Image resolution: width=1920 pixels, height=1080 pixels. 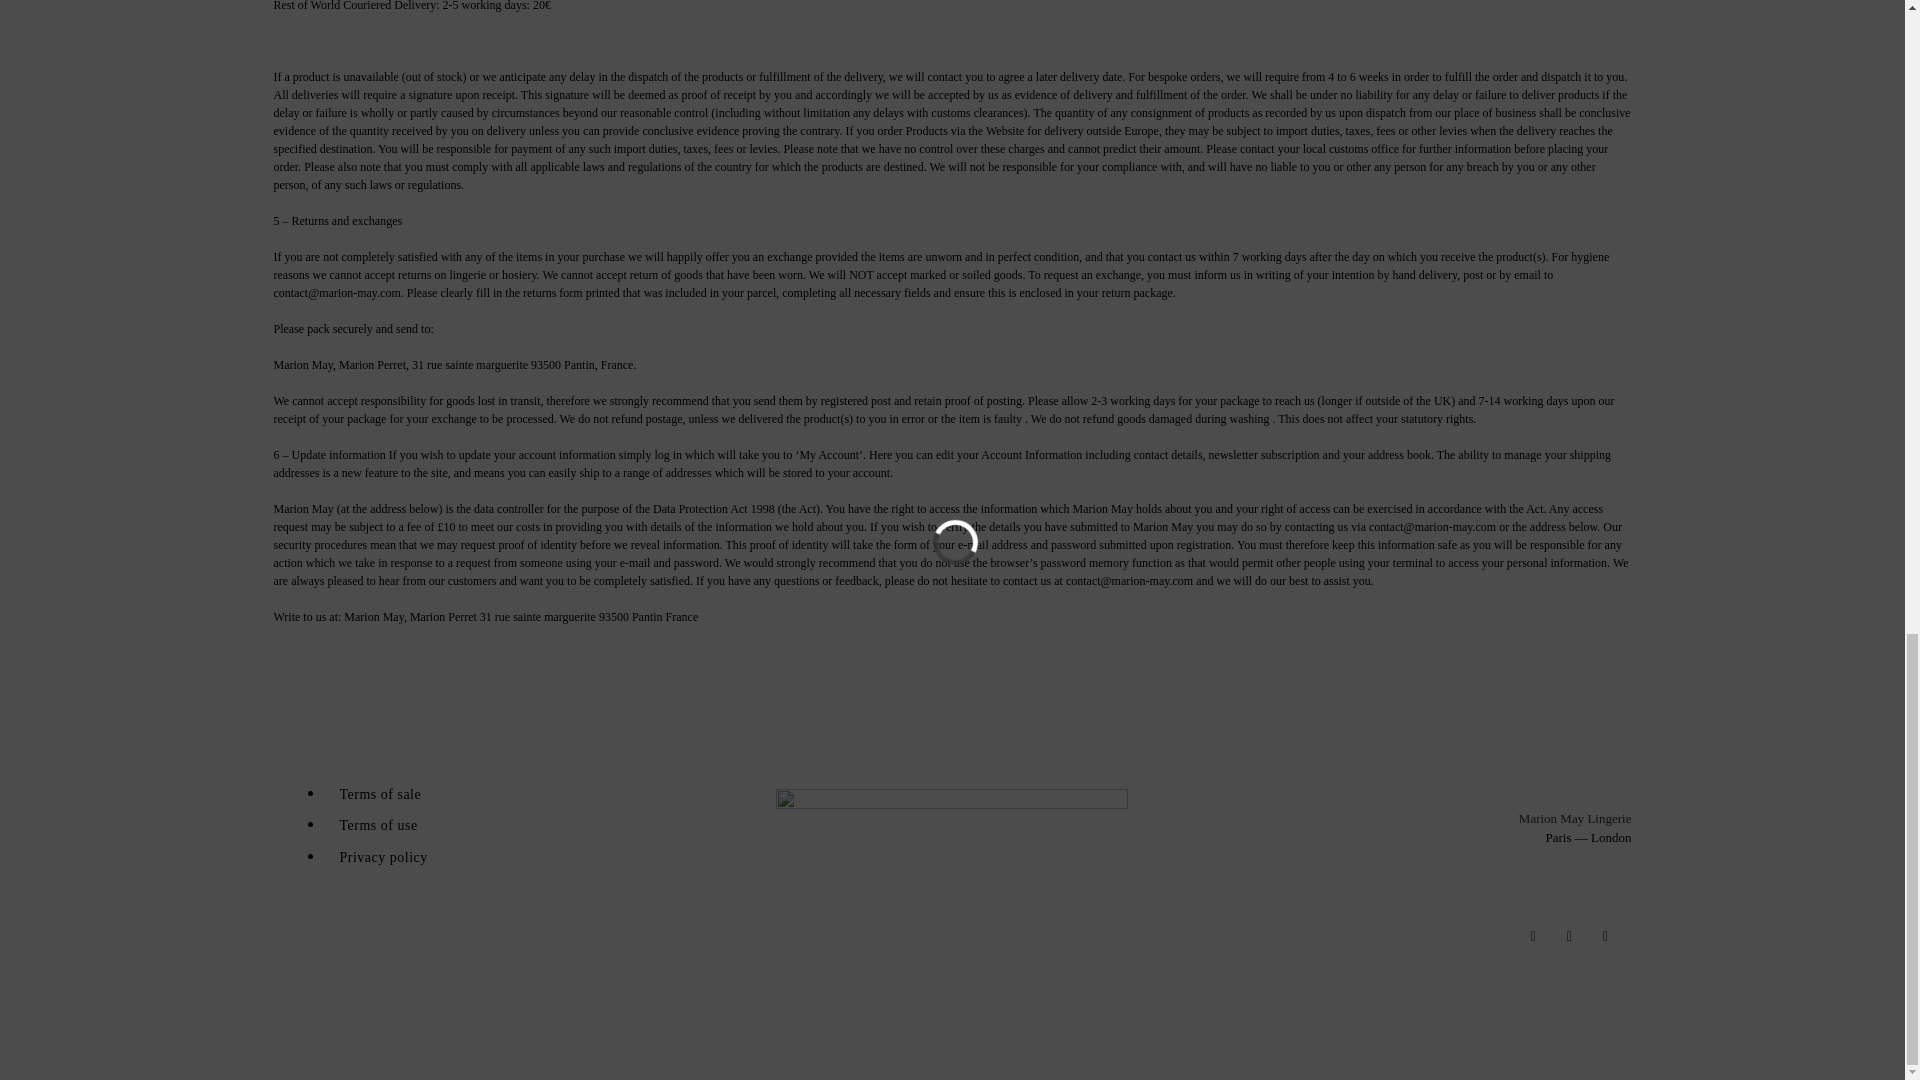 What do you see at coordinates (380, 794) in the screenshot?
I see `Terms of sale` at bounding box center [380, 794].